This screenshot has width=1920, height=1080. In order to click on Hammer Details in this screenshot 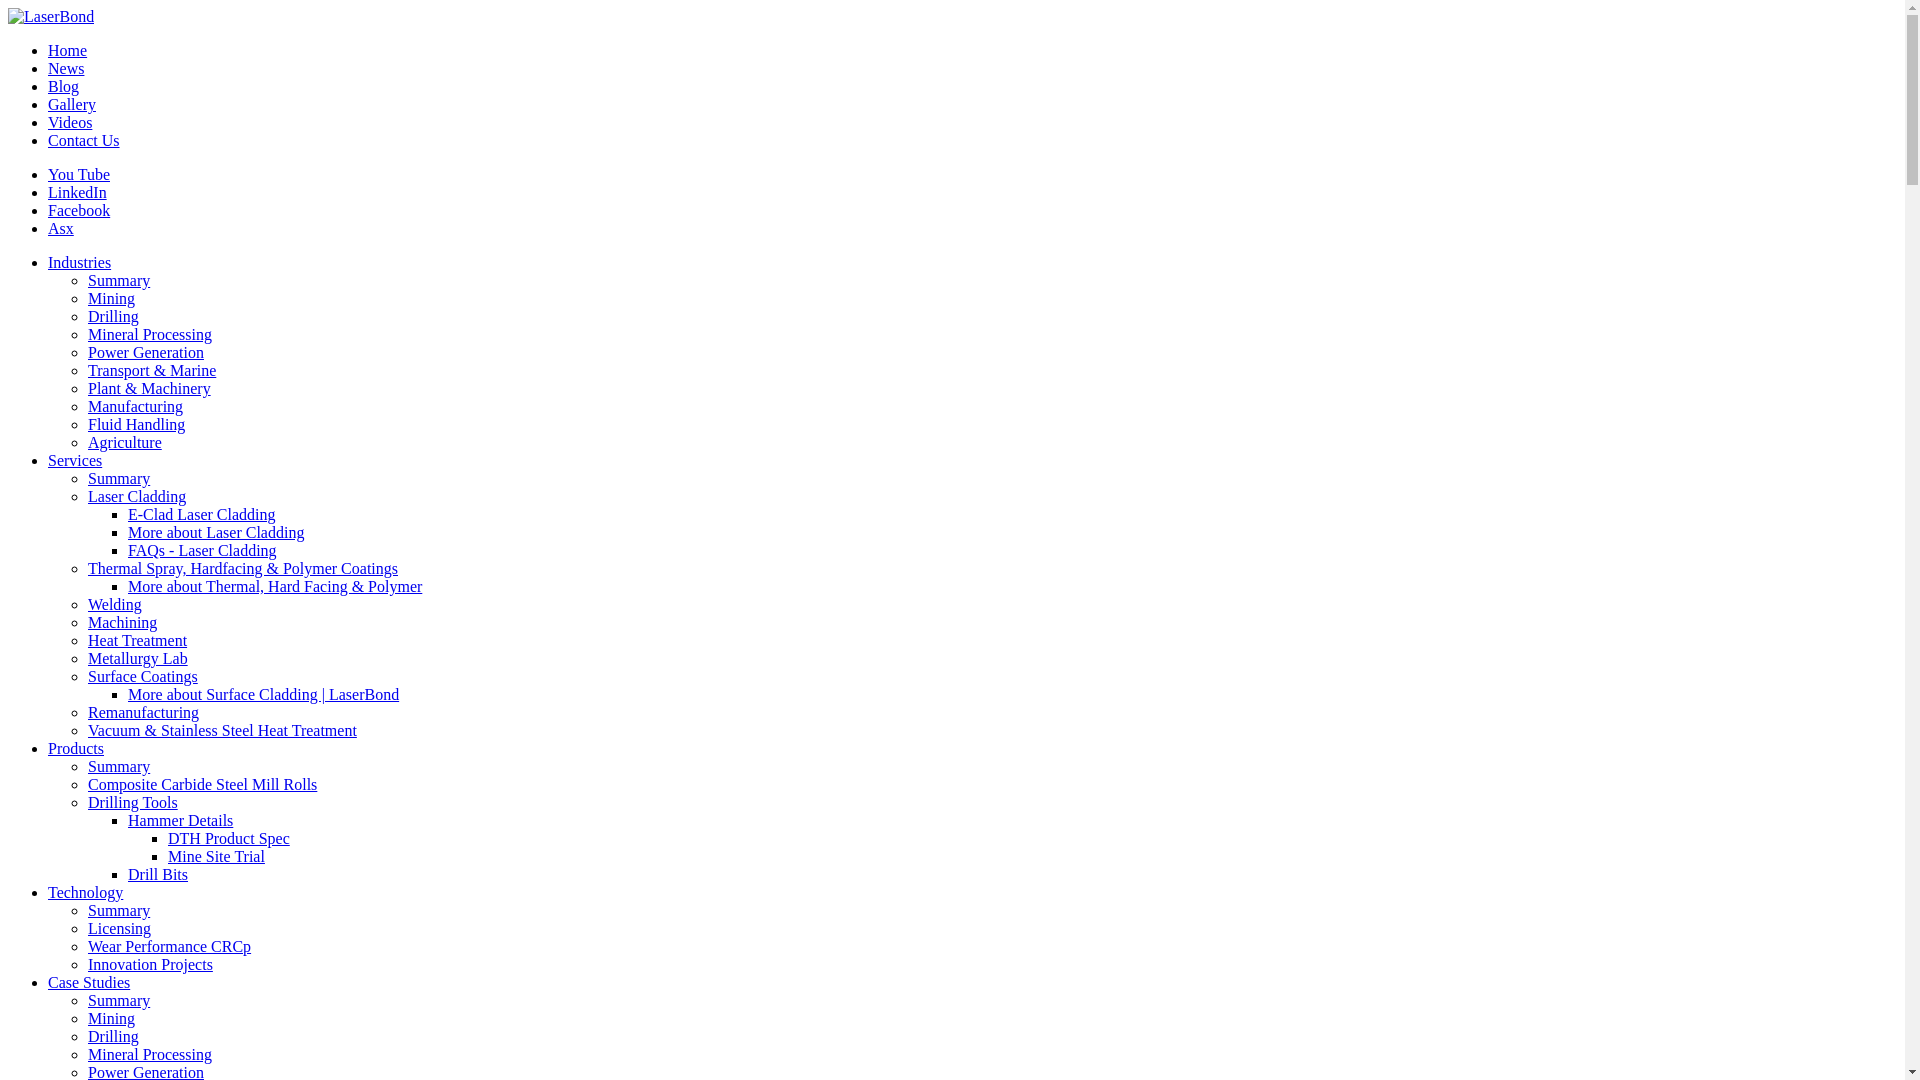, I will do `click(180, 820)`.